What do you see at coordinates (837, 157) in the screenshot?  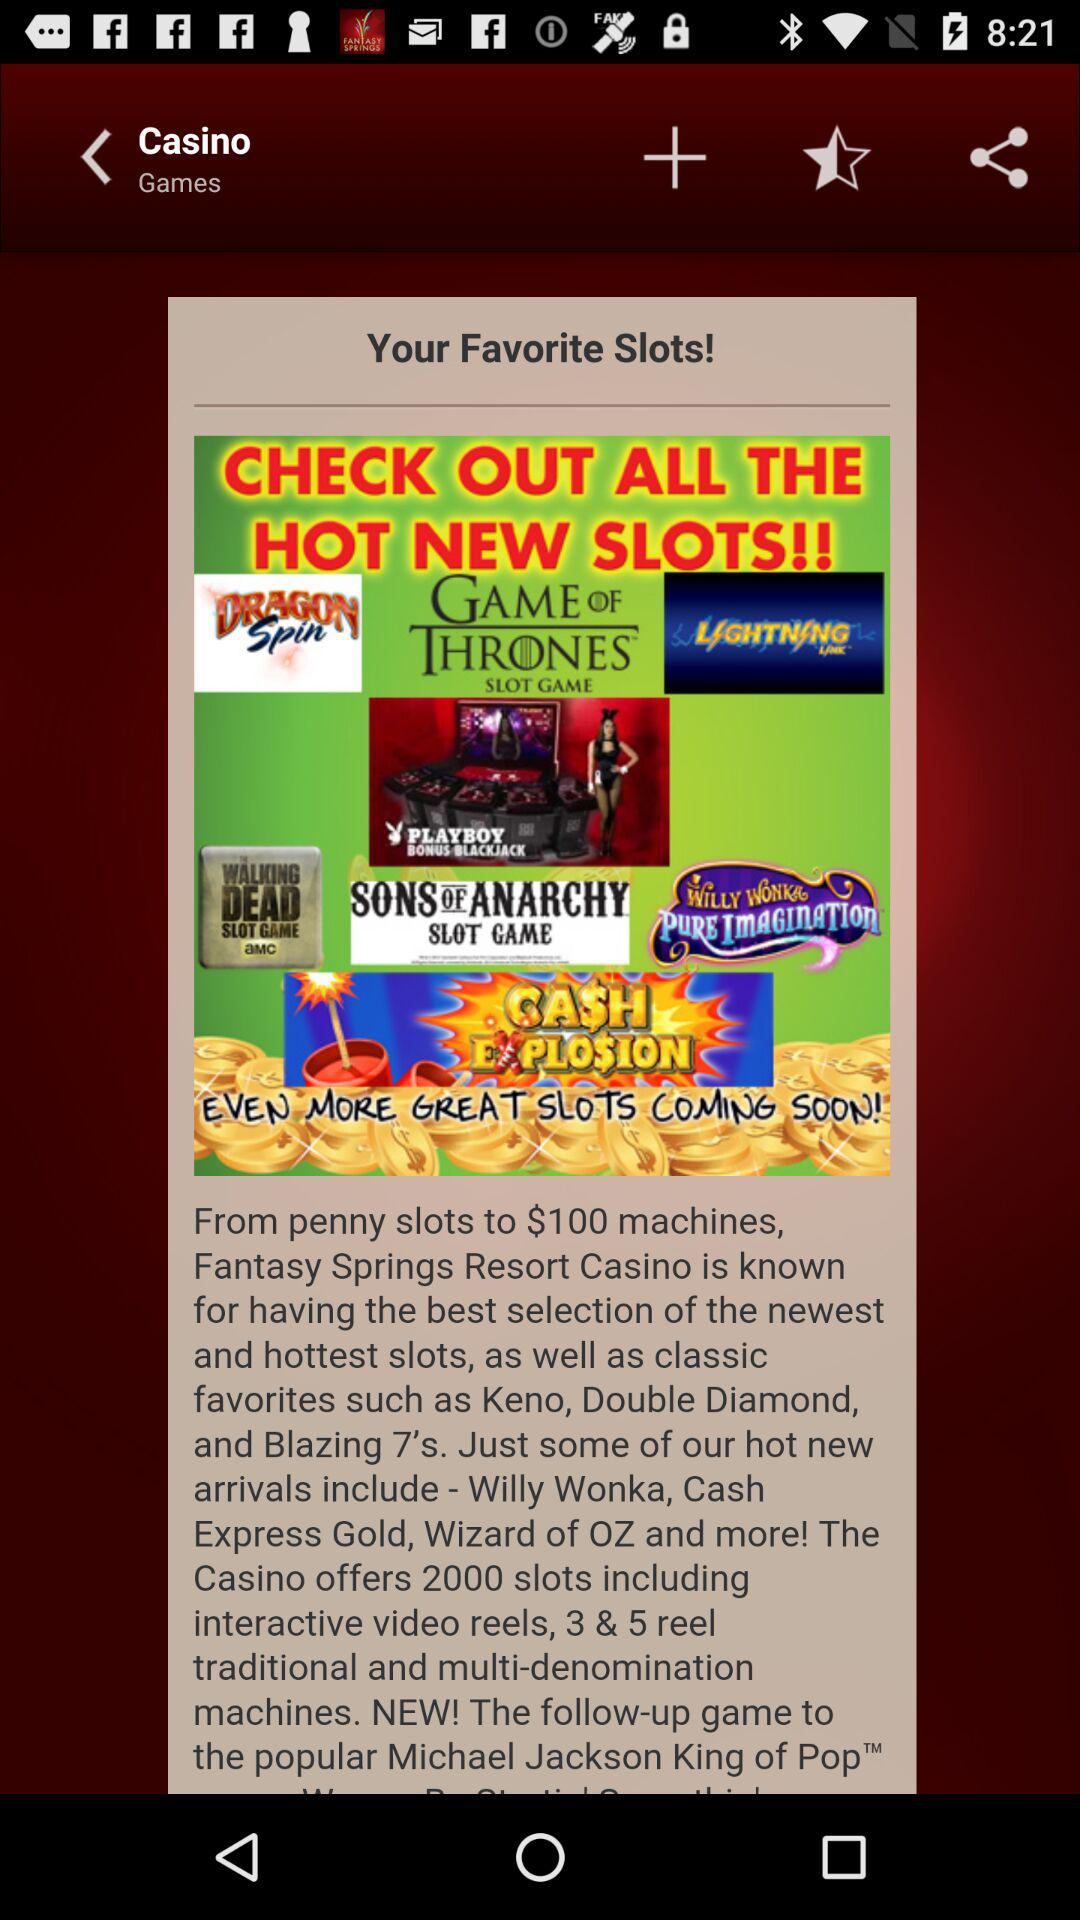 I see `favourite` at bounding box center [837, 157].